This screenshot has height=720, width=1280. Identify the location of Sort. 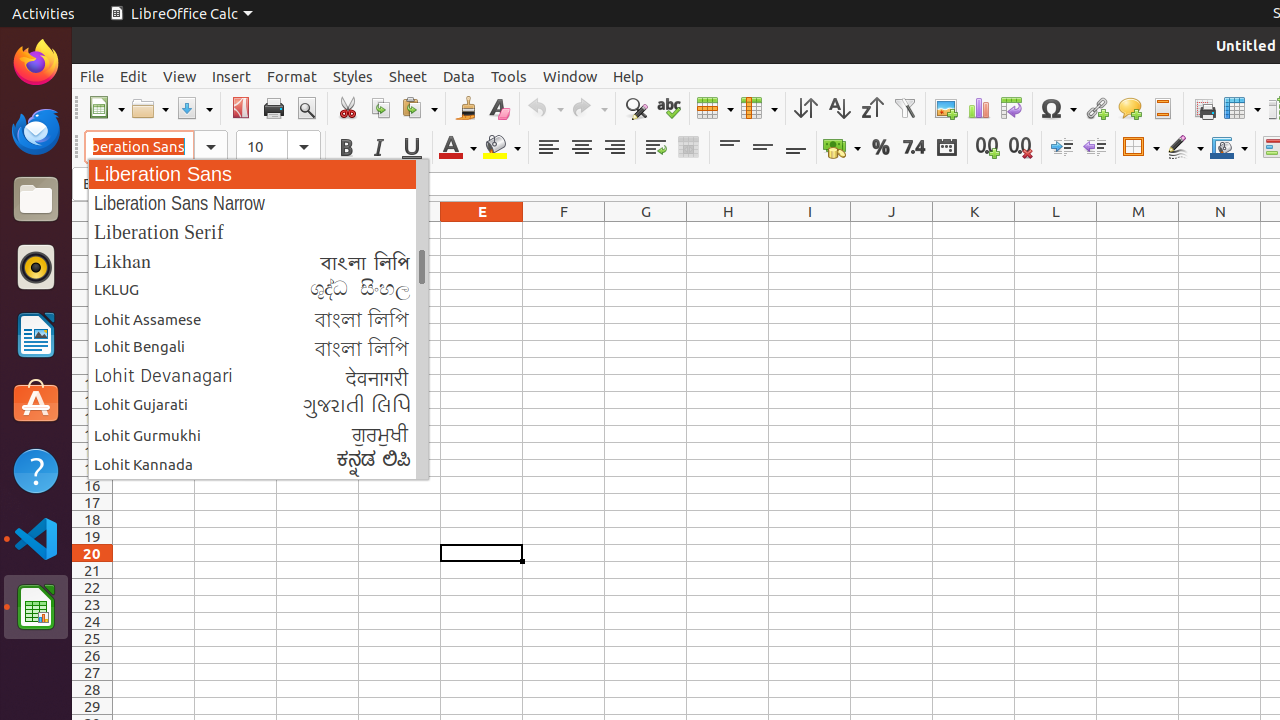
(806, 108).